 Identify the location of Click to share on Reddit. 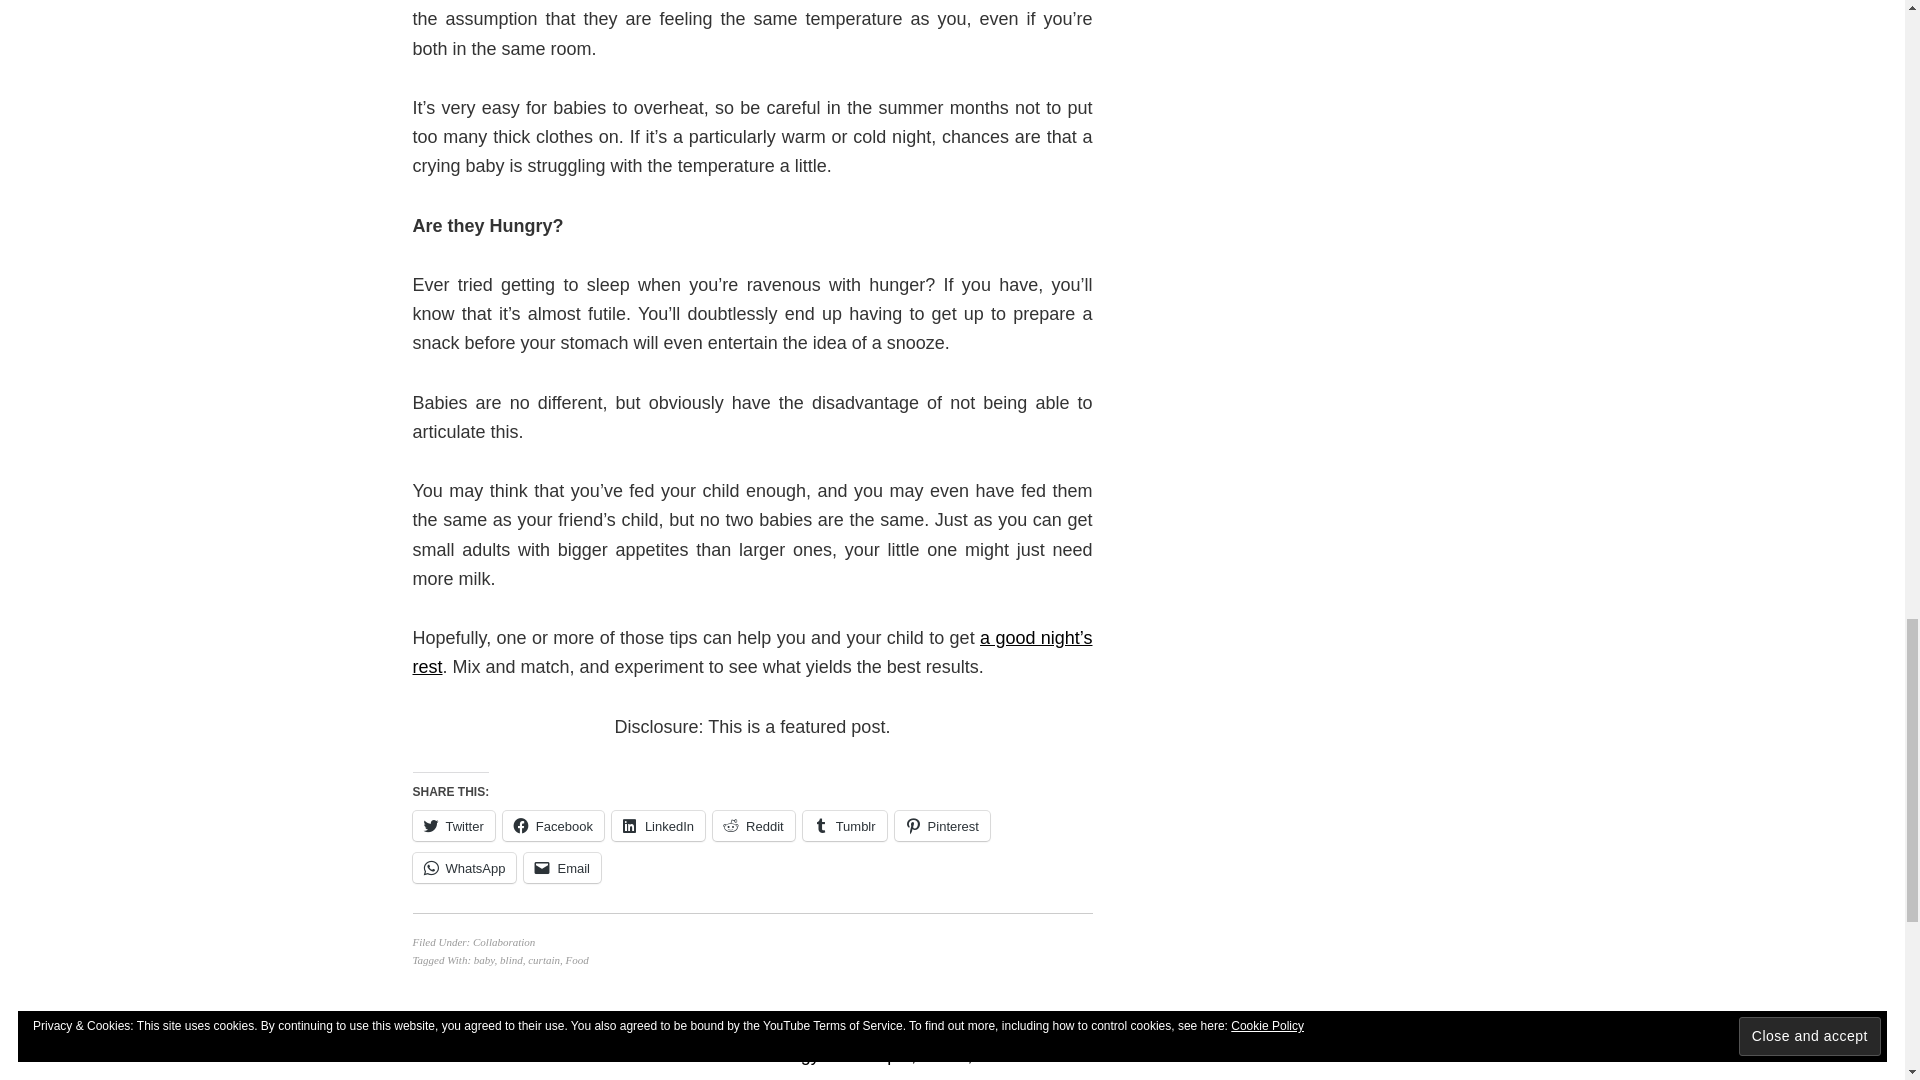
(753, 826).